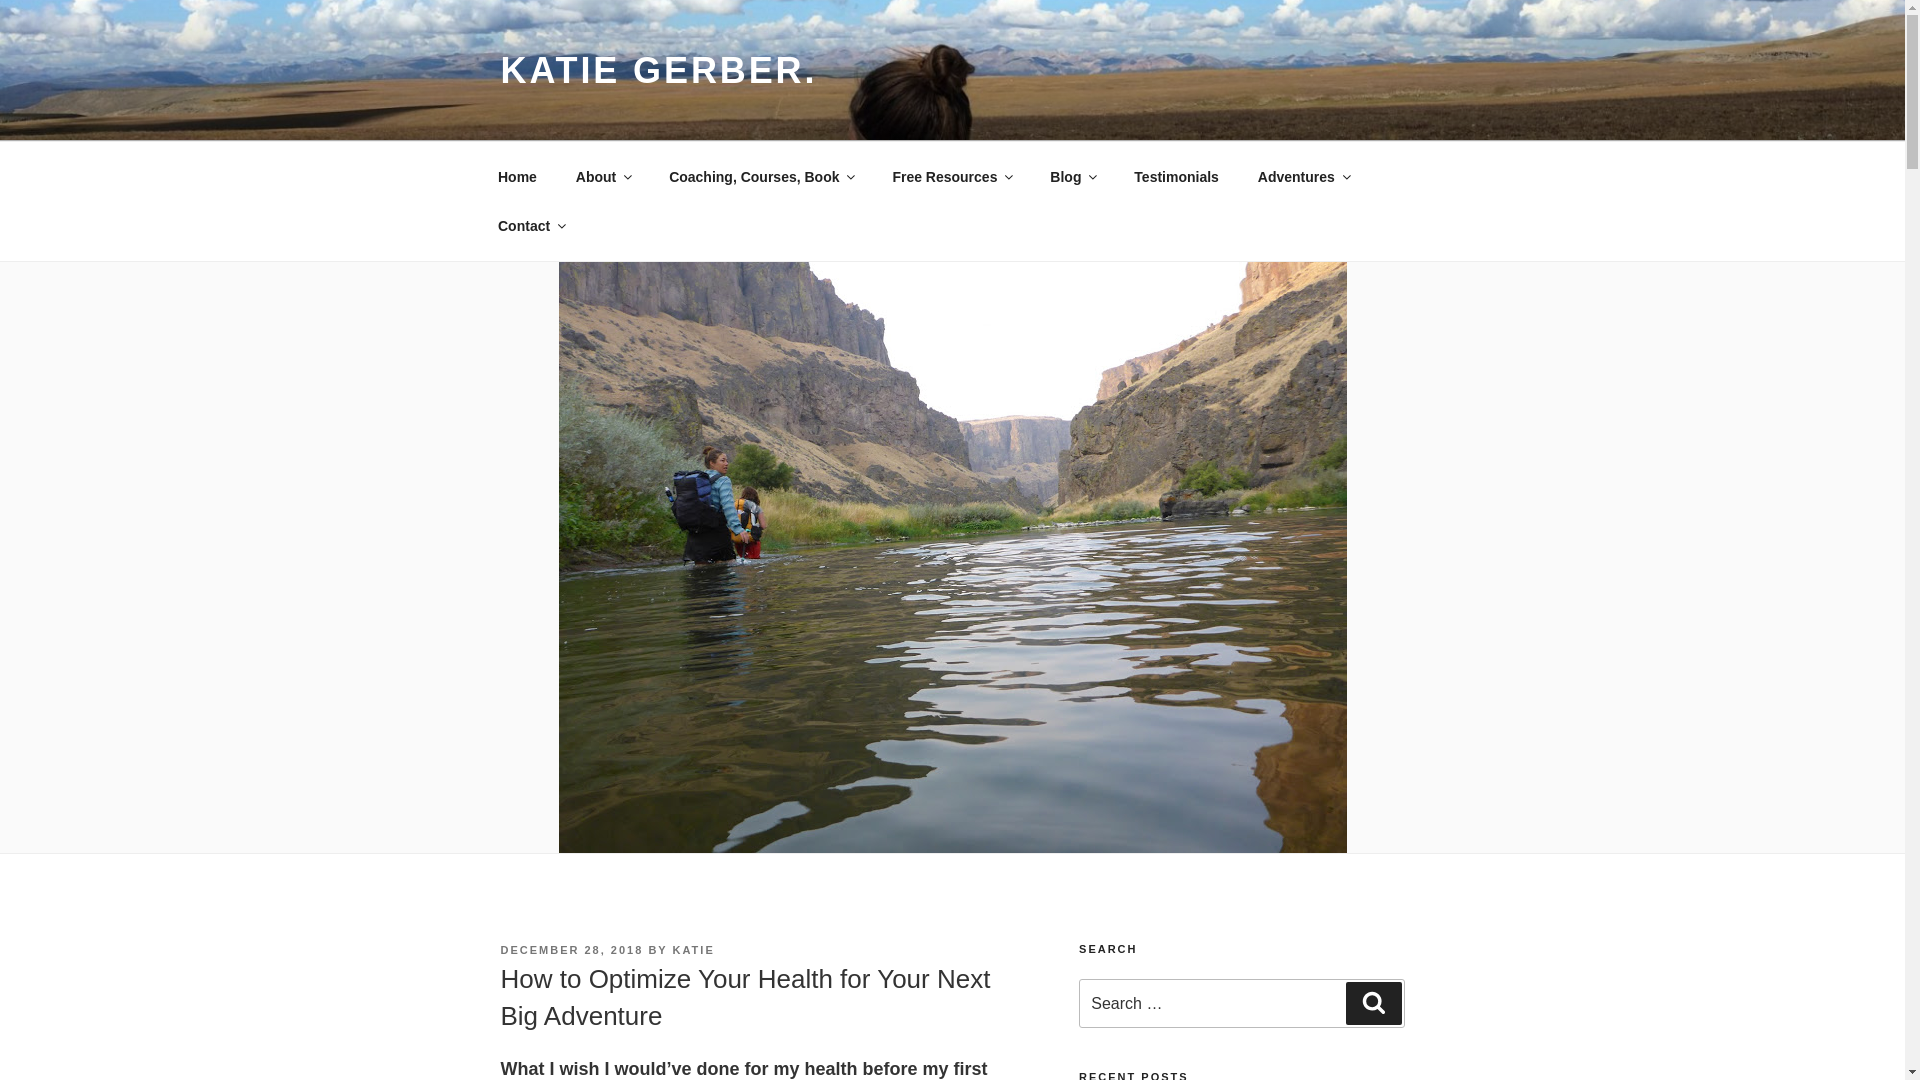 This screenshot has width=1920, height=1080. Describe the element at coordinates (1072, 176) in the screenshot. I see `Blog` at that location.